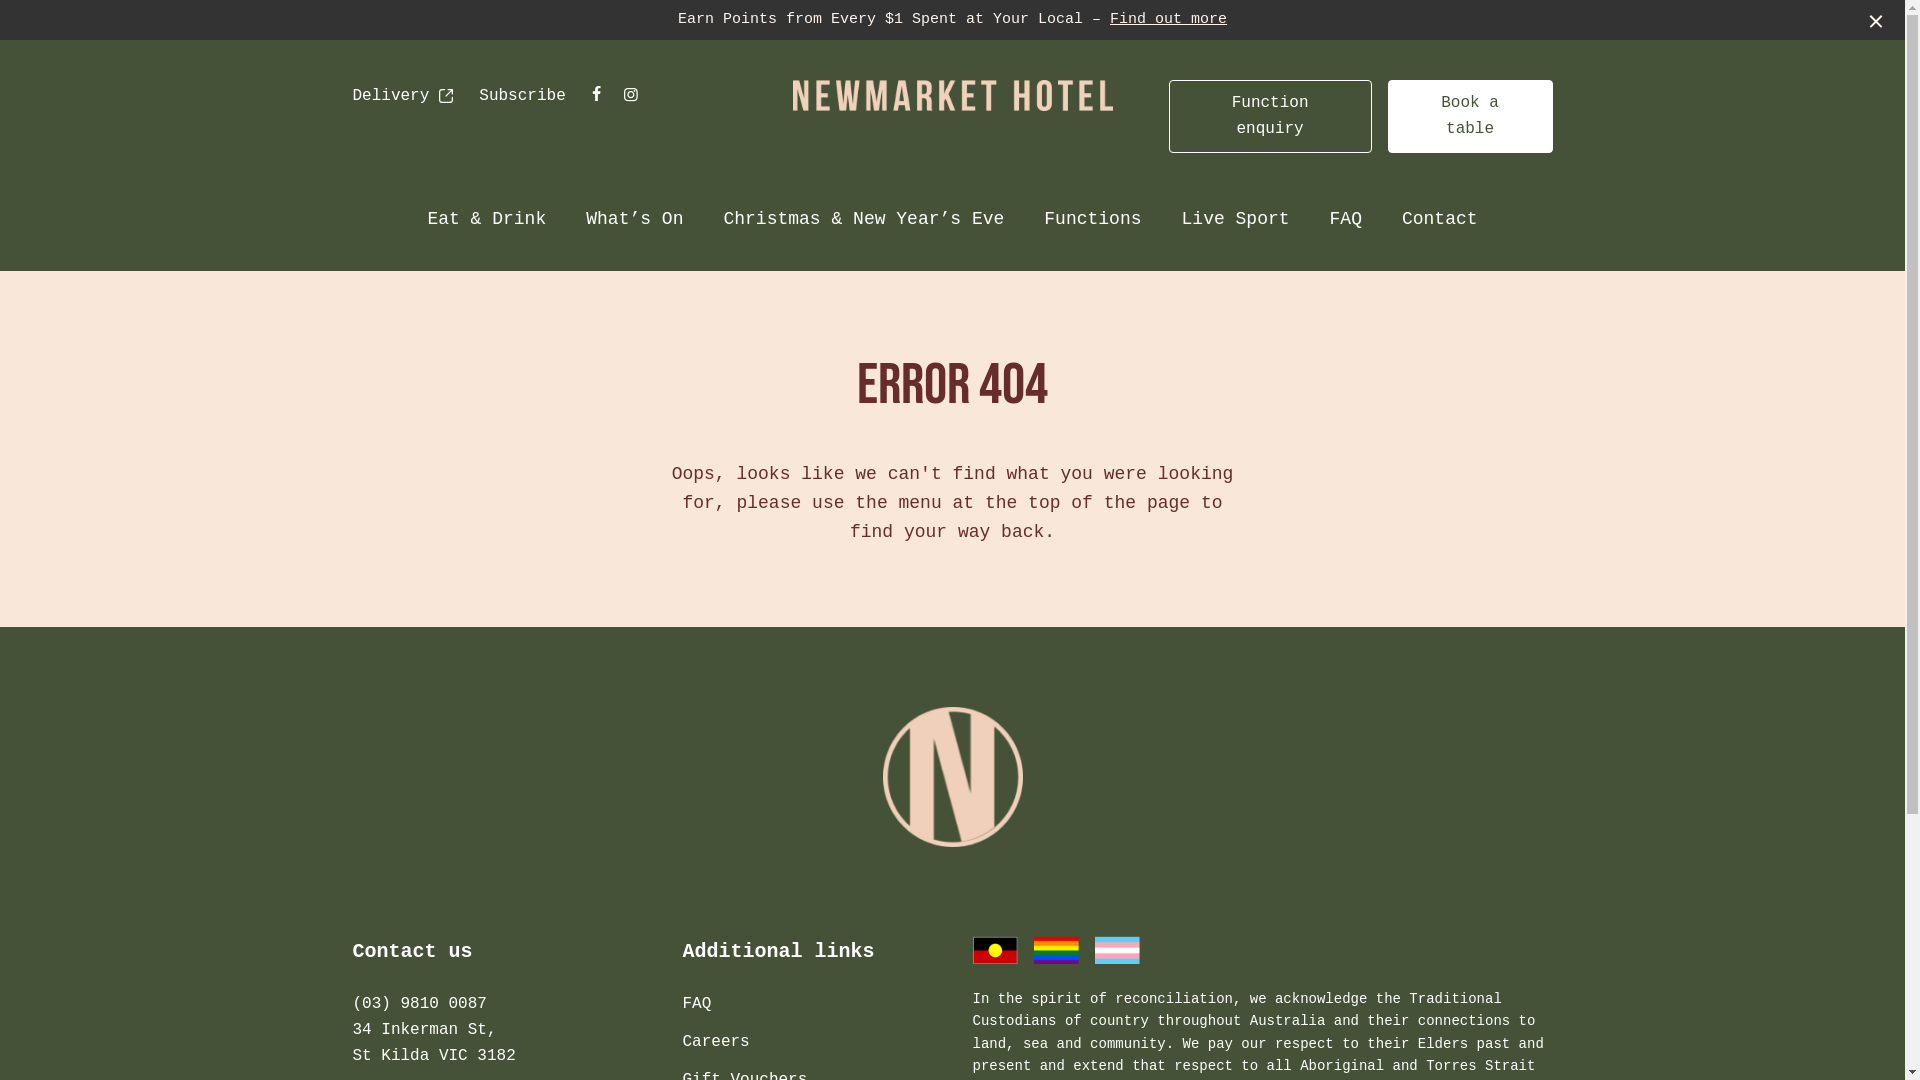 Image resolution: width=1920 pixels, height=1080 pixels. What do you see at coordinates (1440, 220) in the screenshot?
I see `Contact` at bounding box center [1440, 220].